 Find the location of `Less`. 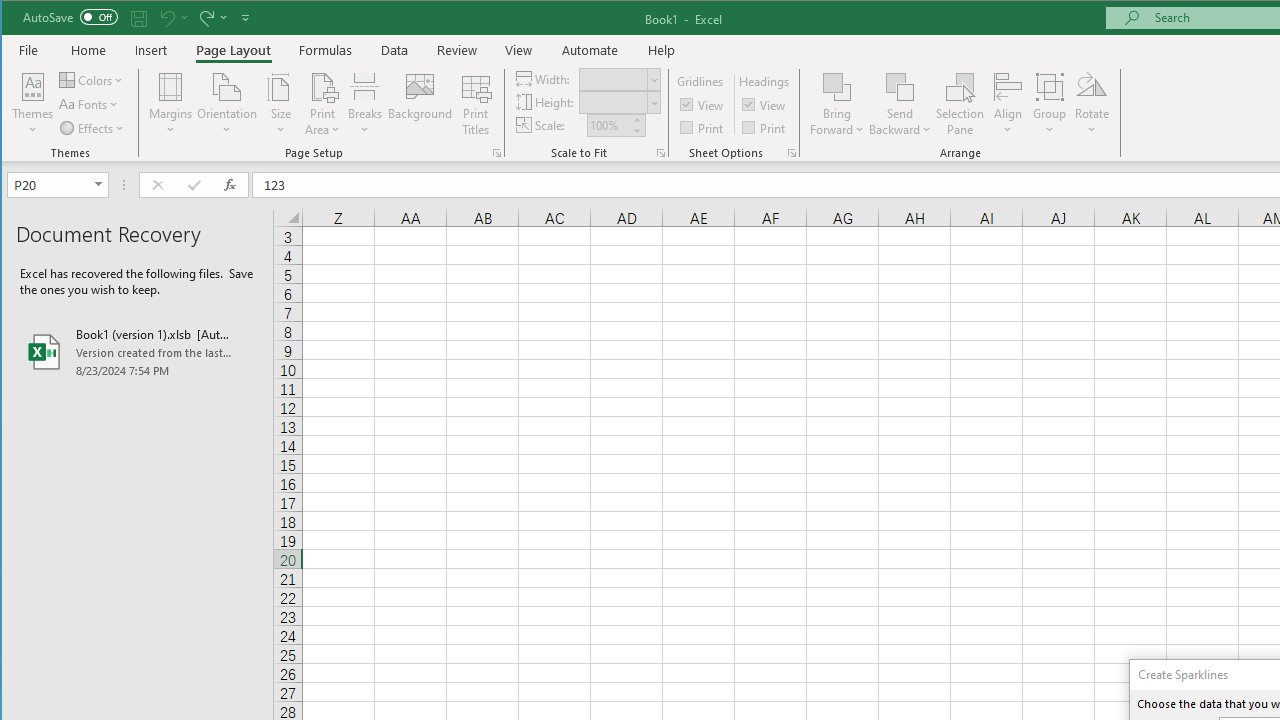

Less is located at coordinates (636, 130).